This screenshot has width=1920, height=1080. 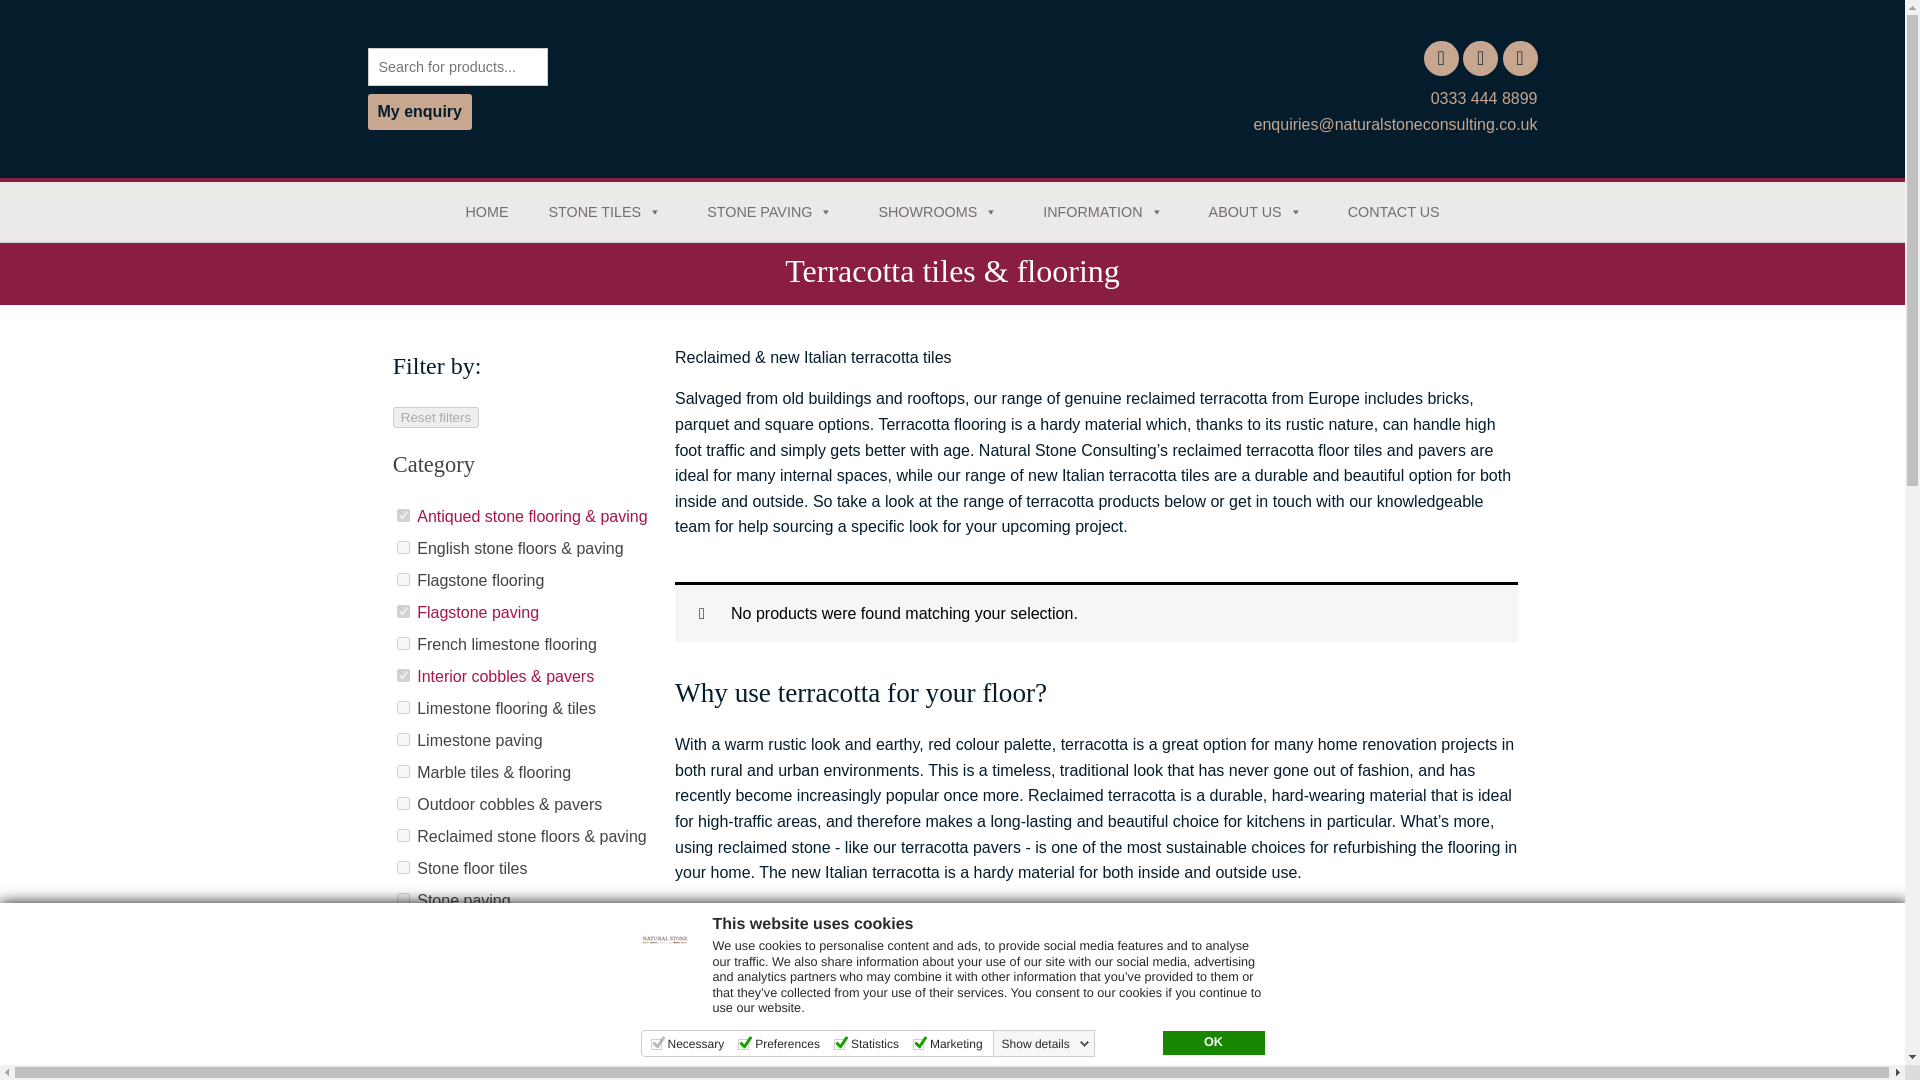 I want to click on swimming-pool-tiles, so click(x=404, y=996).